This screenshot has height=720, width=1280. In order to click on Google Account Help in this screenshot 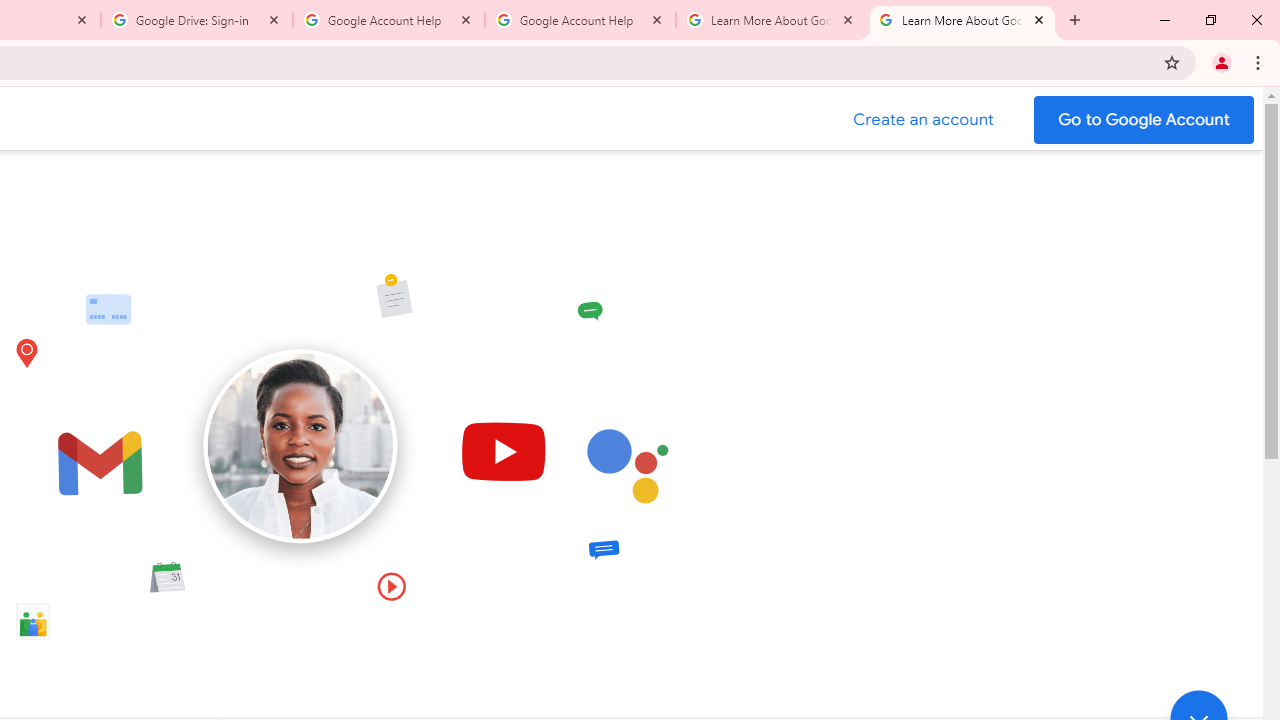, I will do `click(389, 20)`.